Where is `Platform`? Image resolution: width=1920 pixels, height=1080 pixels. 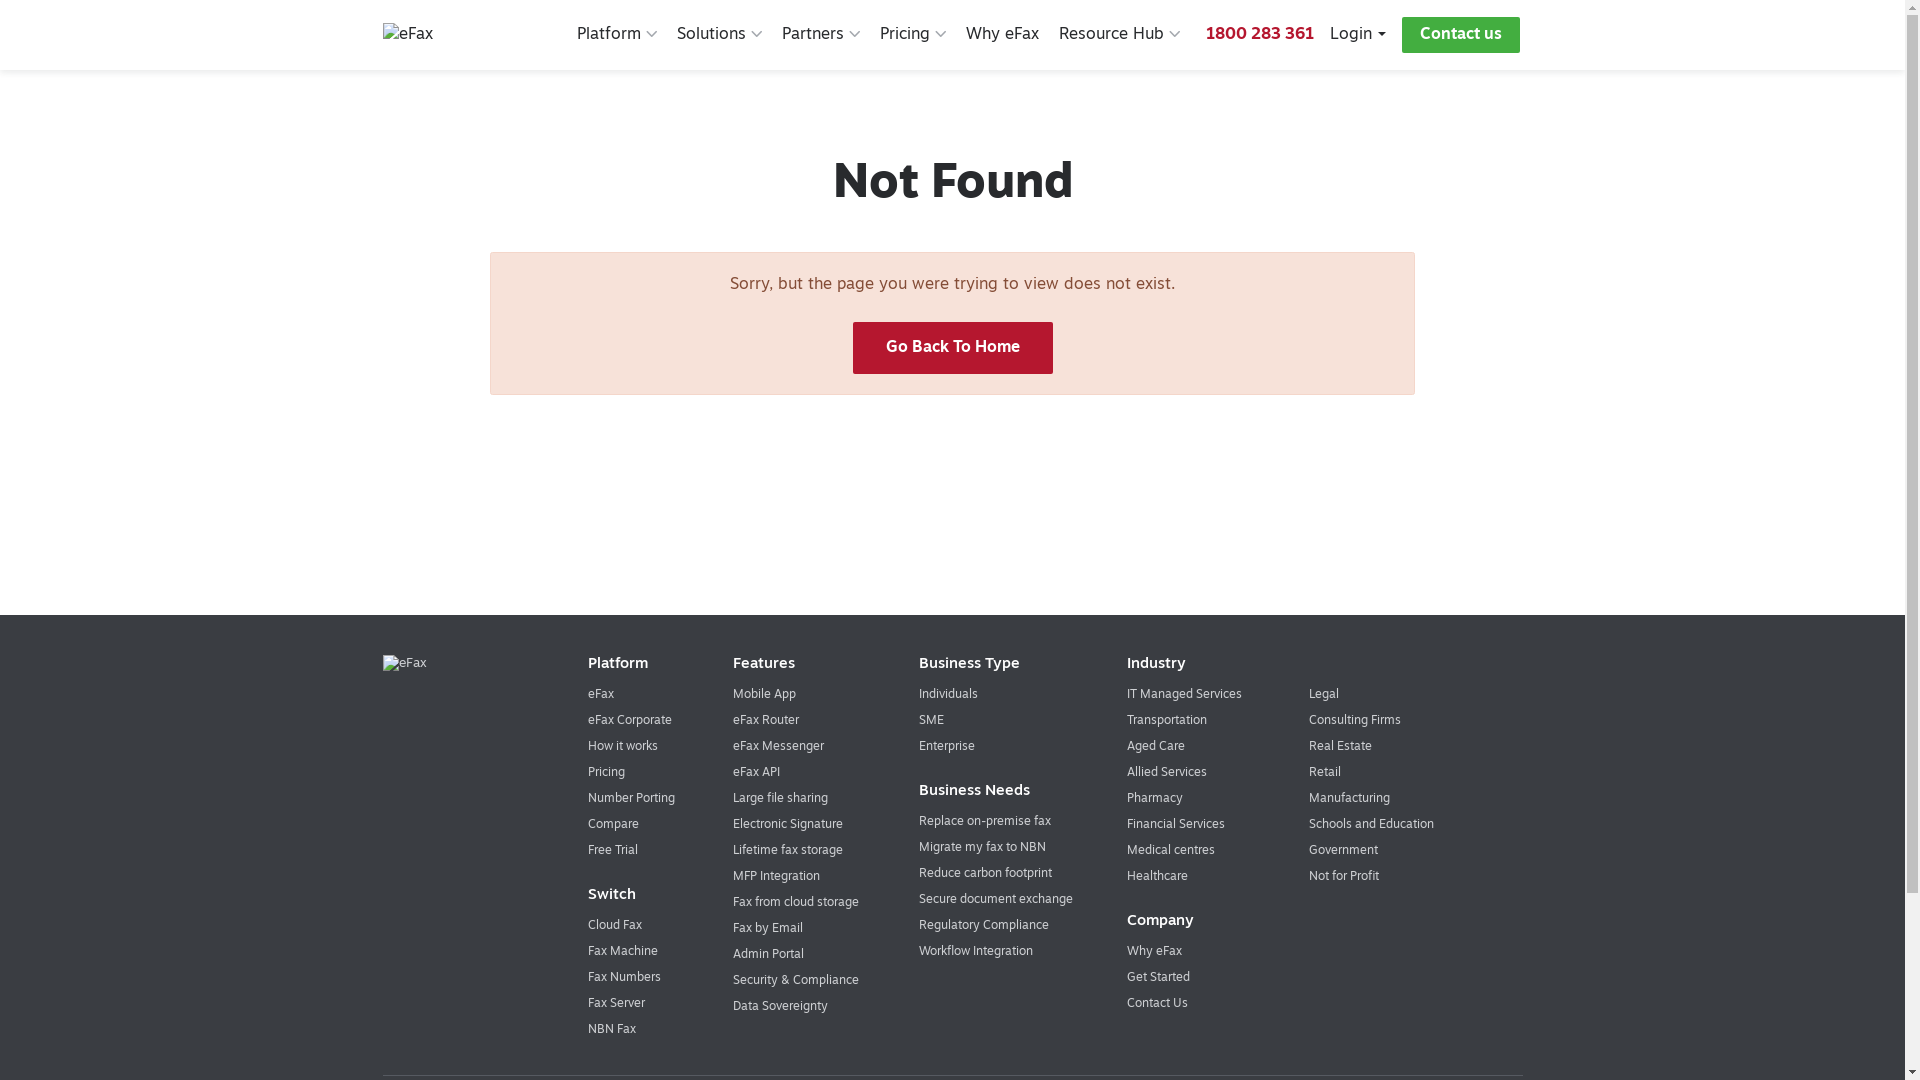
Platform is located at coordinates (617, 35).